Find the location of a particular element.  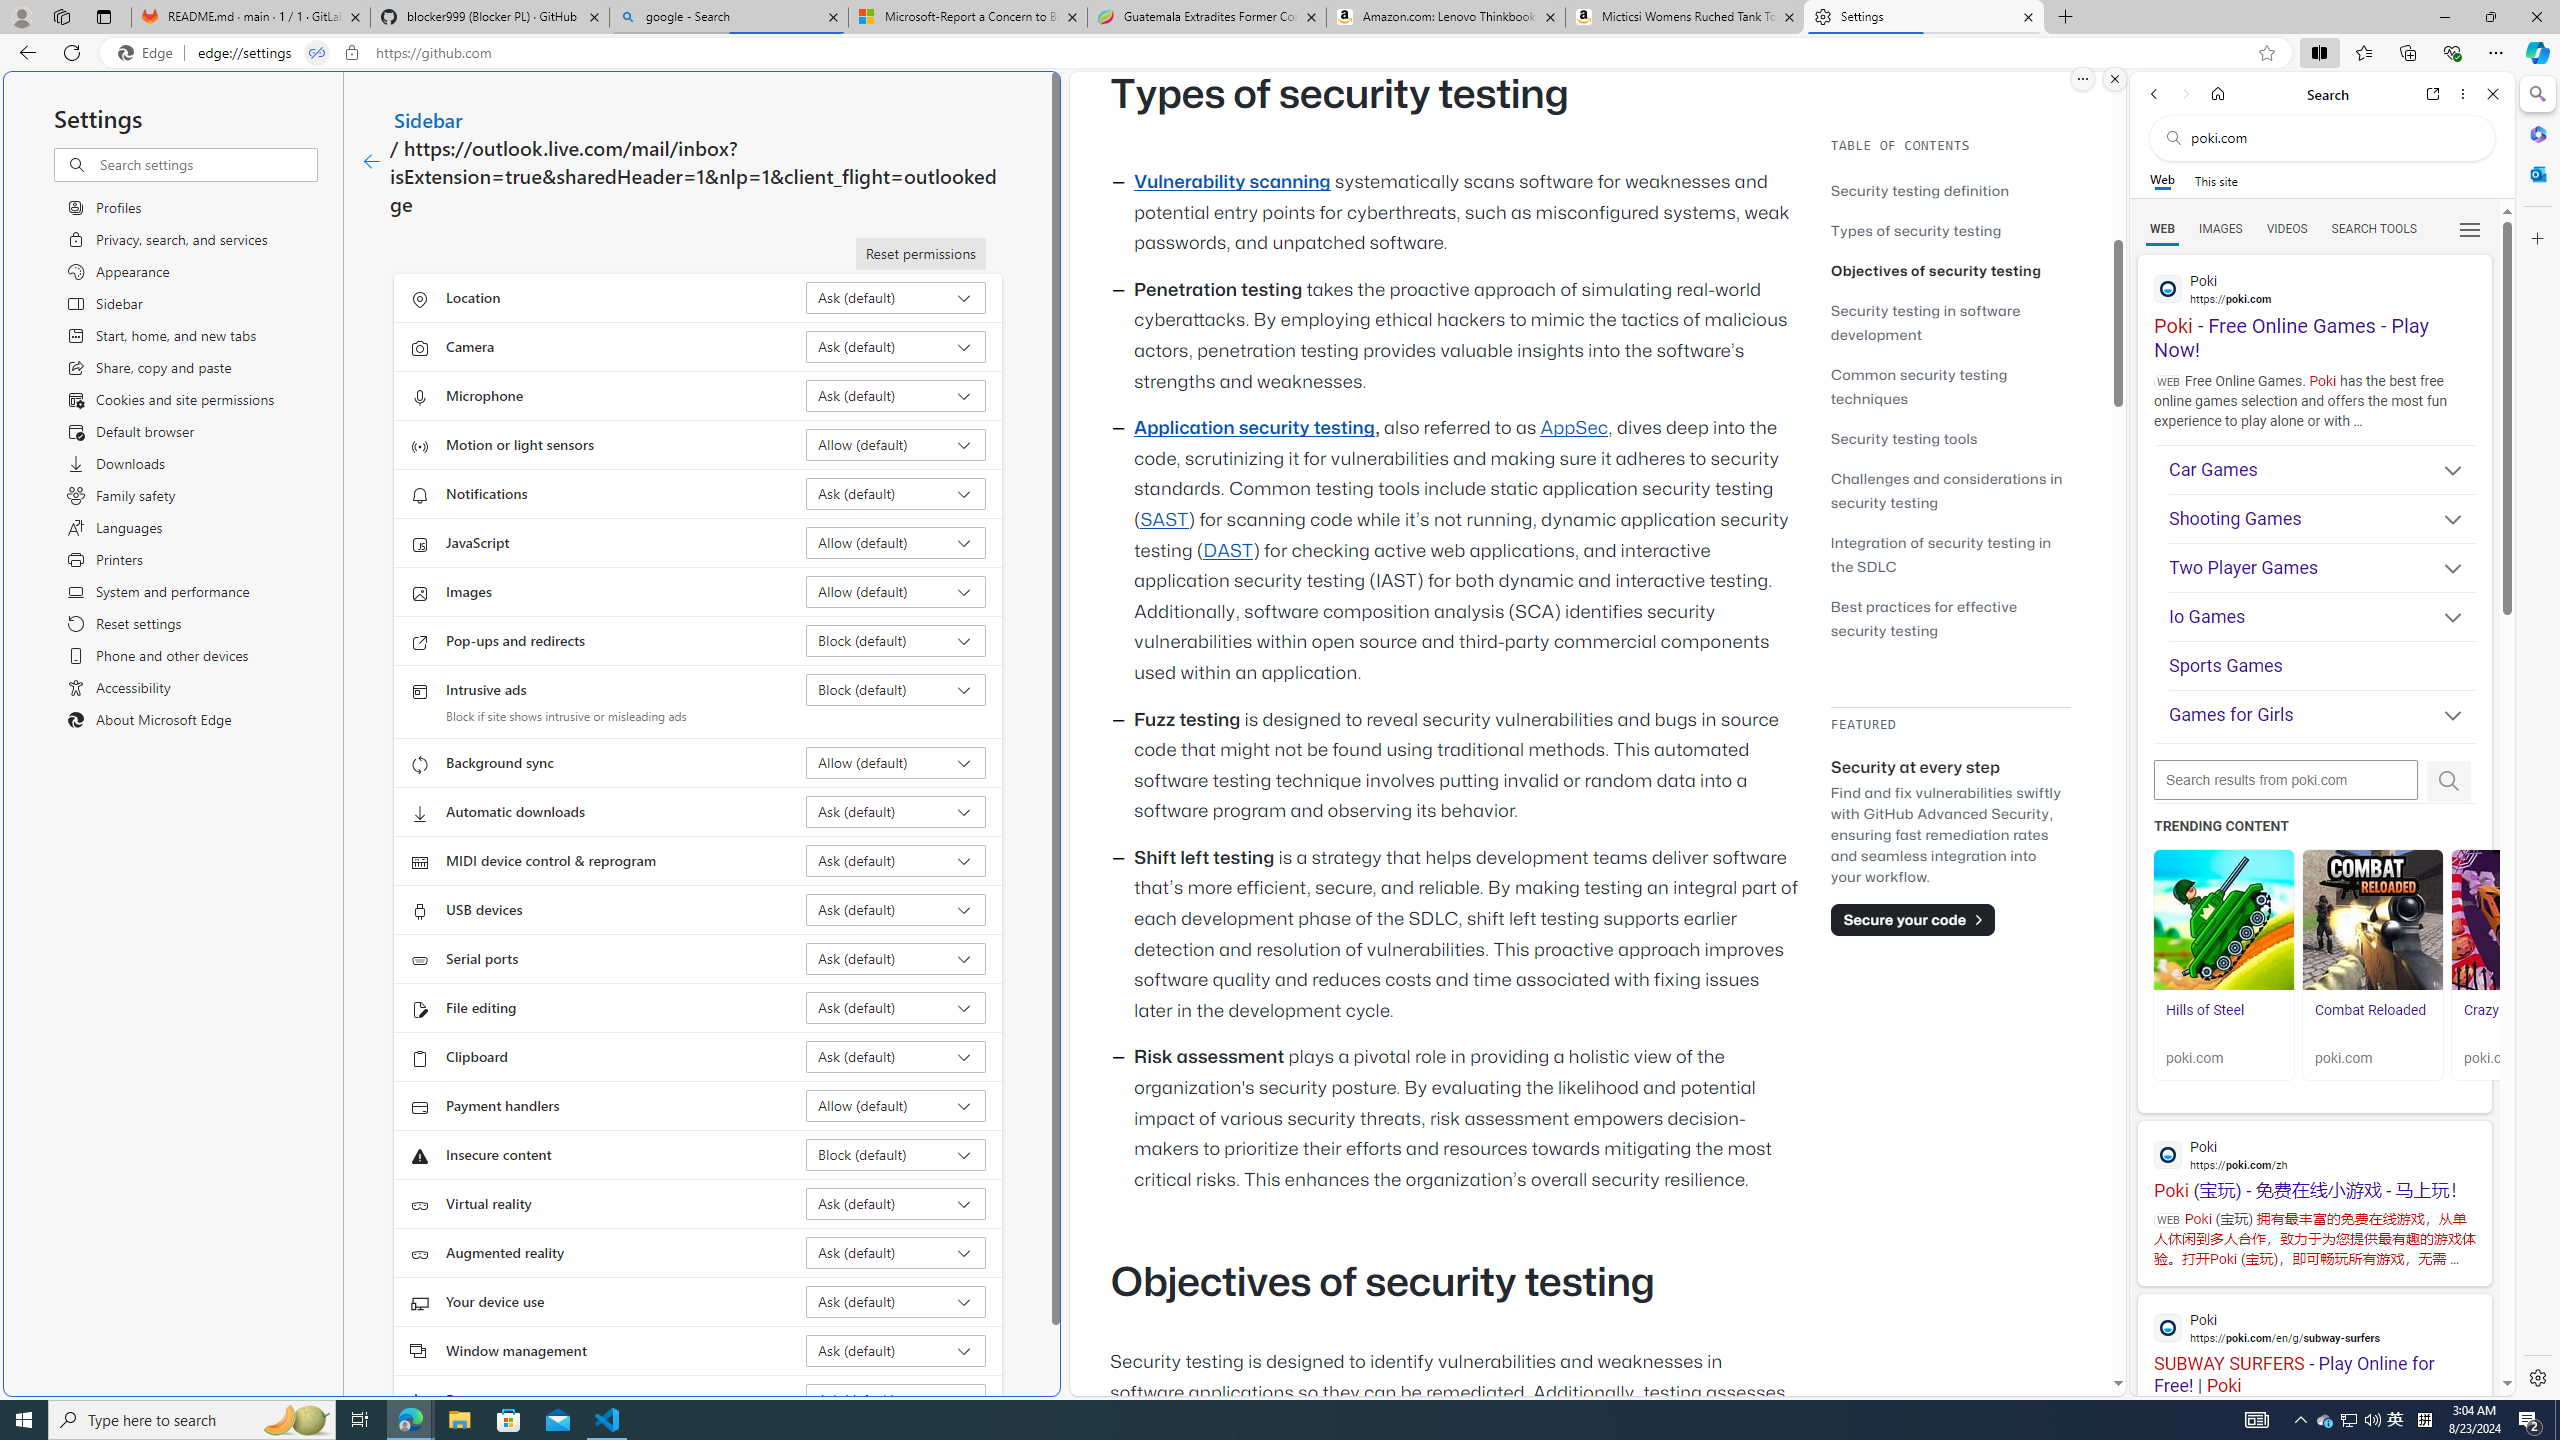

Hills of Steel is located at coordinates (2205, 1010).